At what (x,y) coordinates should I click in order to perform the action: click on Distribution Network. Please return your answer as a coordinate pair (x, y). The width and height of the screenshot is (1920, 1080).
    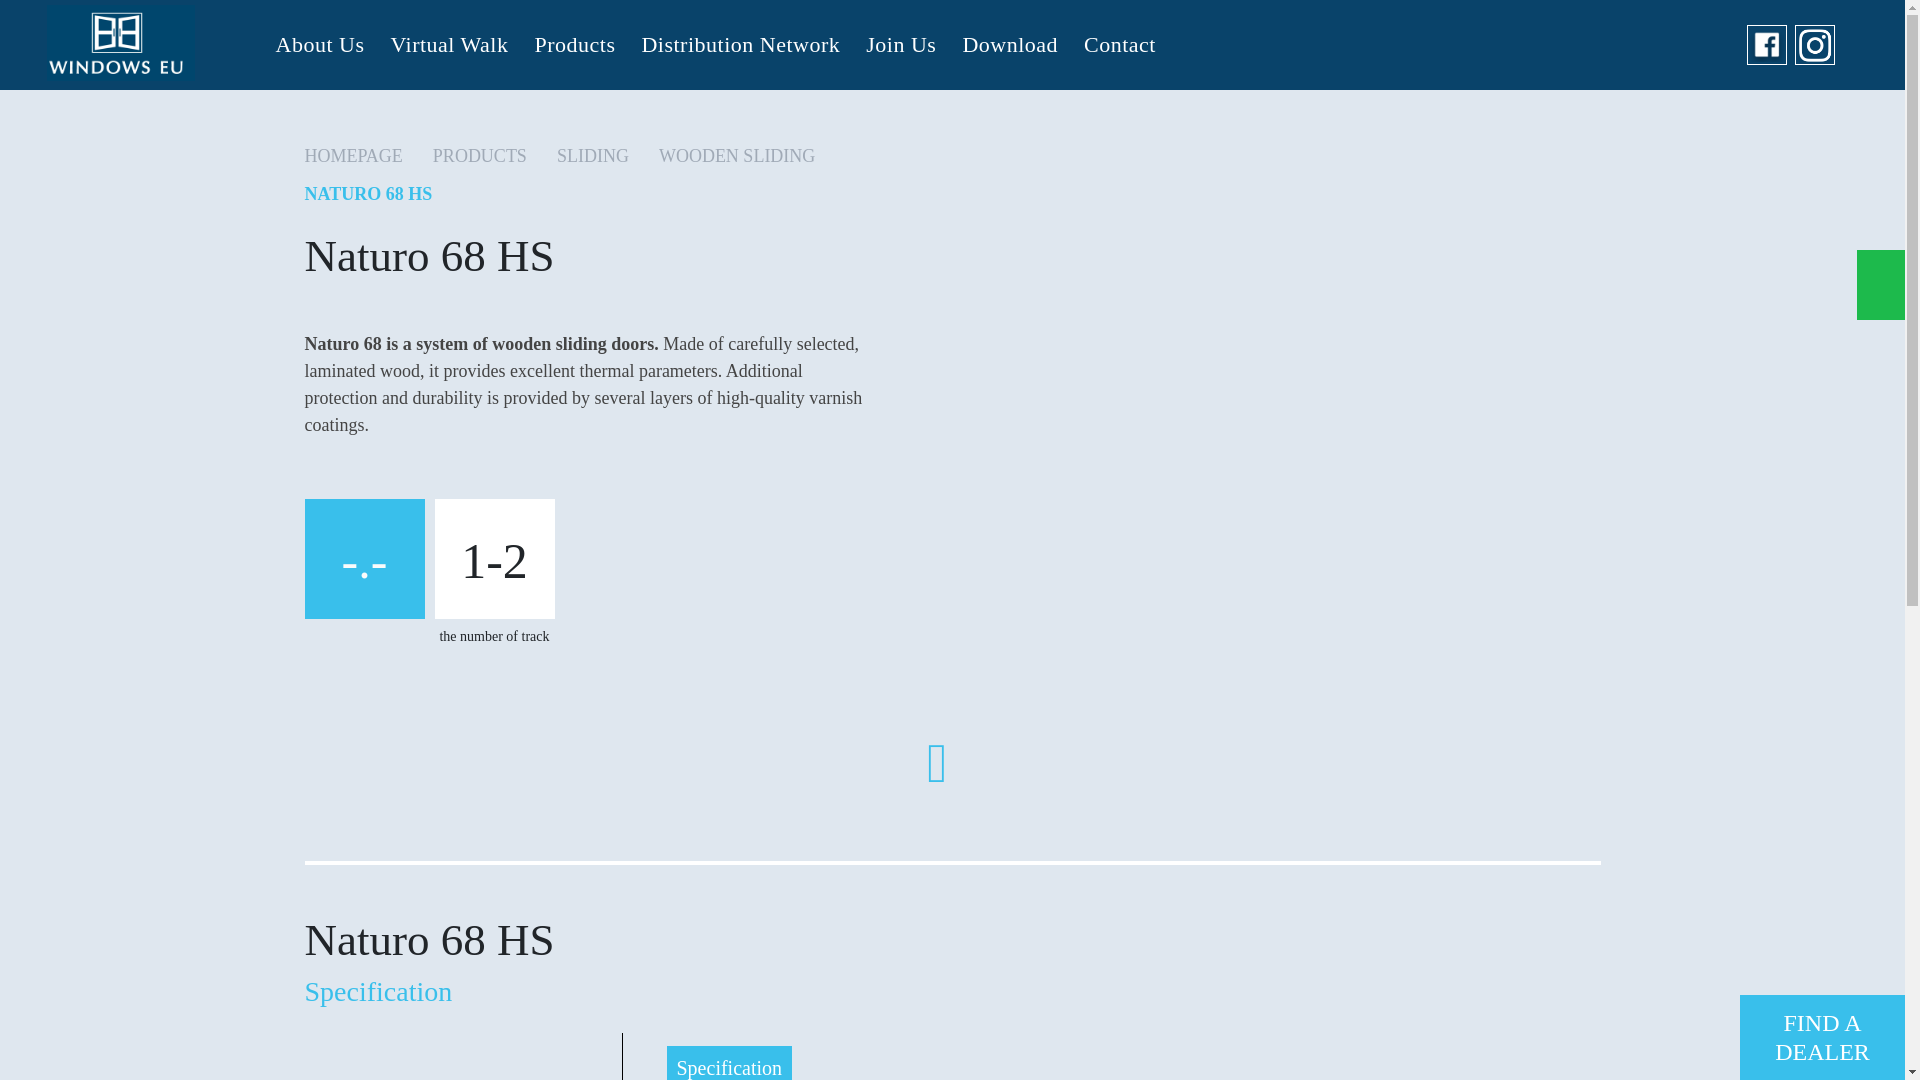
    Looking at the image, I should click on (740, 44).